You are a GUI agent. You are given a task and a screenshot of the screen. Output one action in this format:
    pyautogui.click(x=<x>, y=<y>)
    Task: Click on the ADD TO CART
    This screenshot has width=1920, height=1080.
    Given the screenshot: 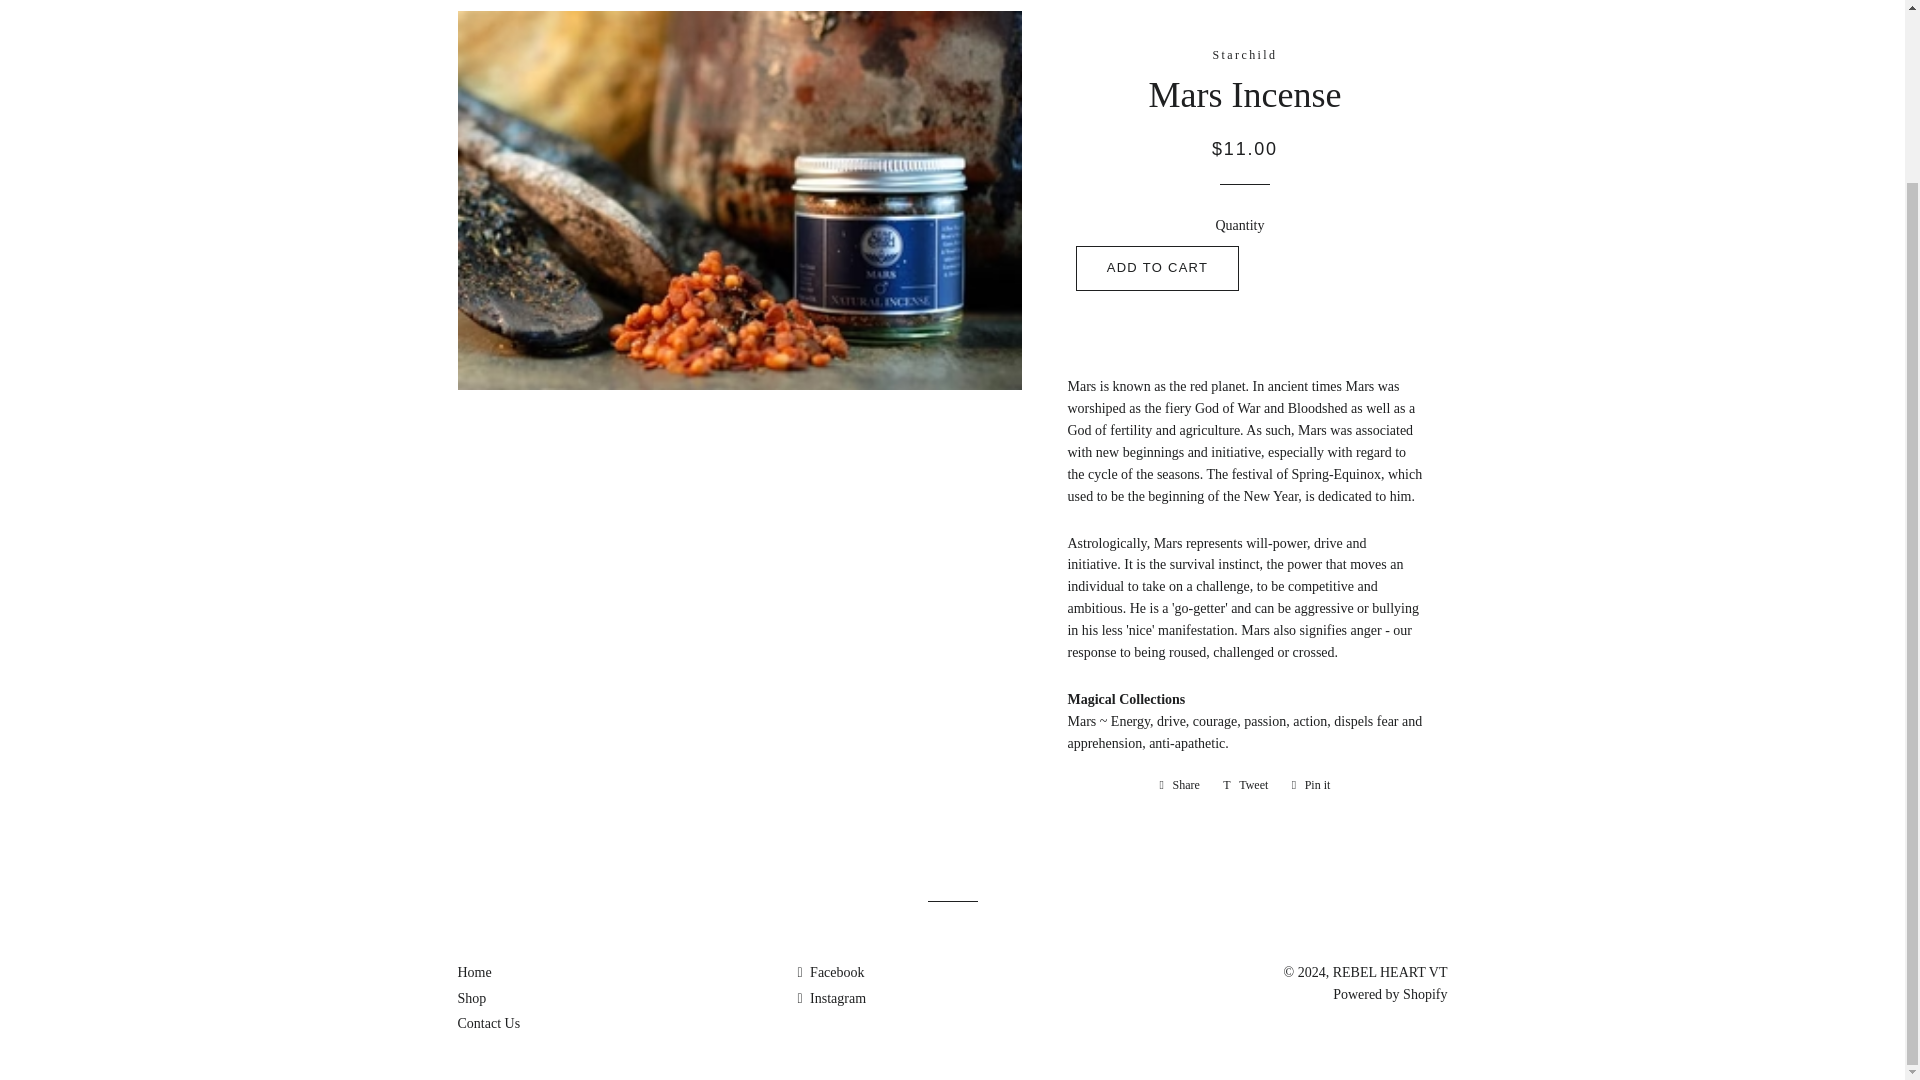 What is the action you would take?
    pyautogui.click(x=1158, y=268)
    